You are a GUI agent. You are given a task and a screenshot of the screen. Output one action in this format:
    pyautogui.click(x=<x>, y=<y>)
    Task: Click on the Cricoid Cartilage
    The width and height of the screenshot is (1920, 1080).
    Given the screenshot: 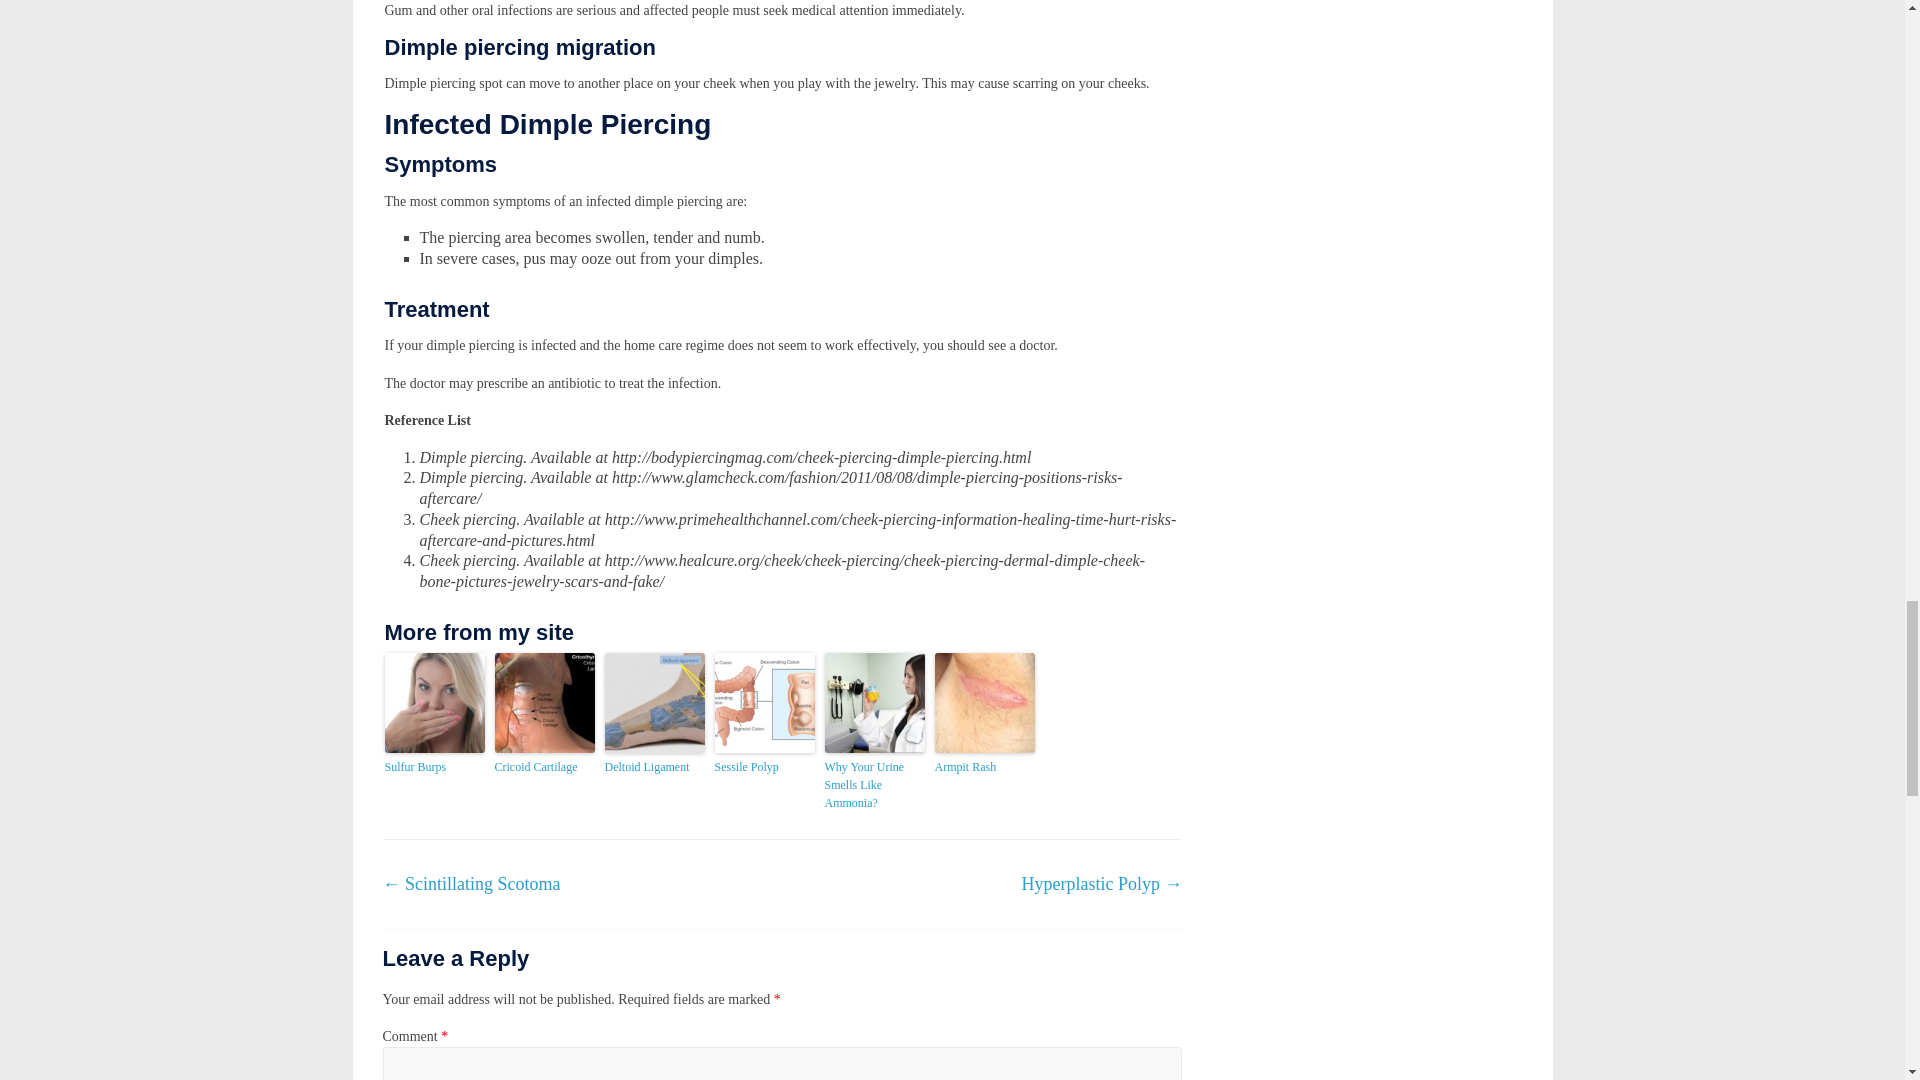 What is the action you would take?
    pyautogui.click(x=543, y=767)
    